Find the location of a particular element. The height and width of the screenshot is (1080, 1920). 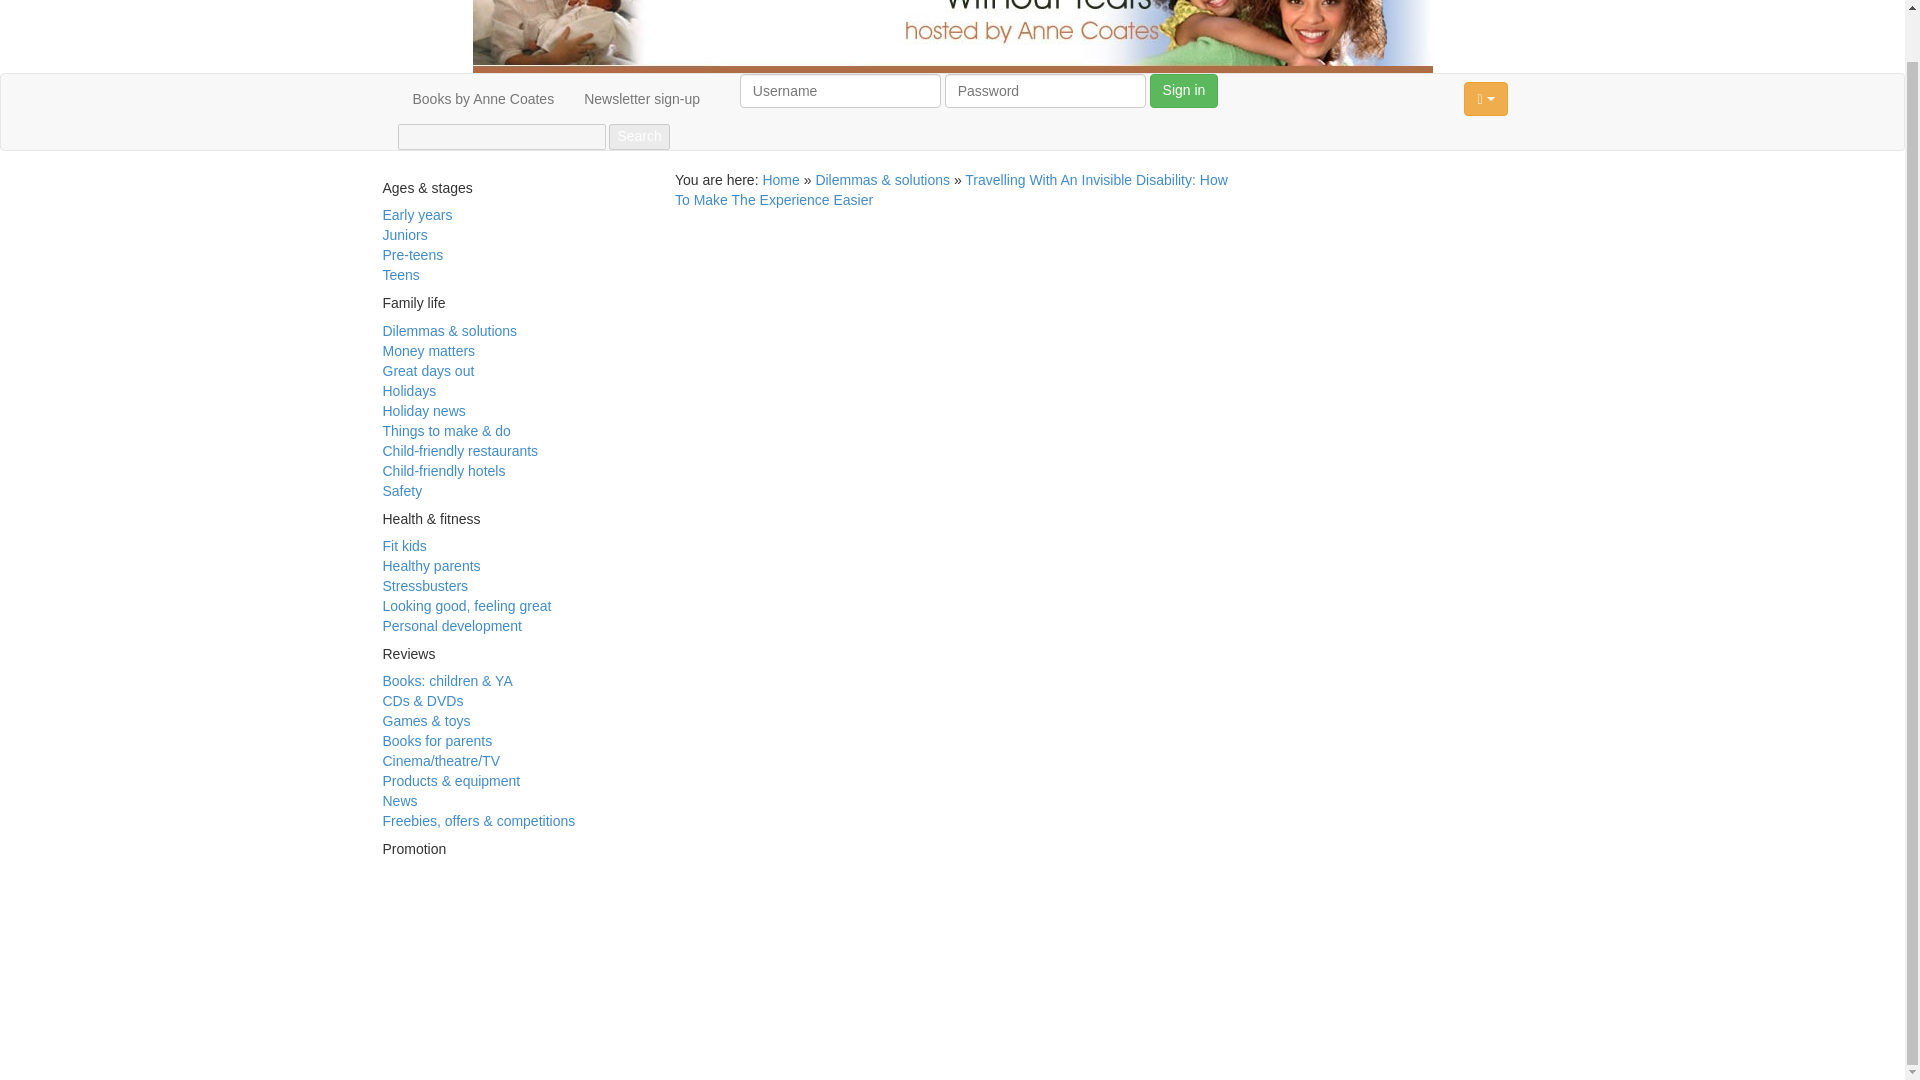

Holiday news is located at coordinates (423, 410).